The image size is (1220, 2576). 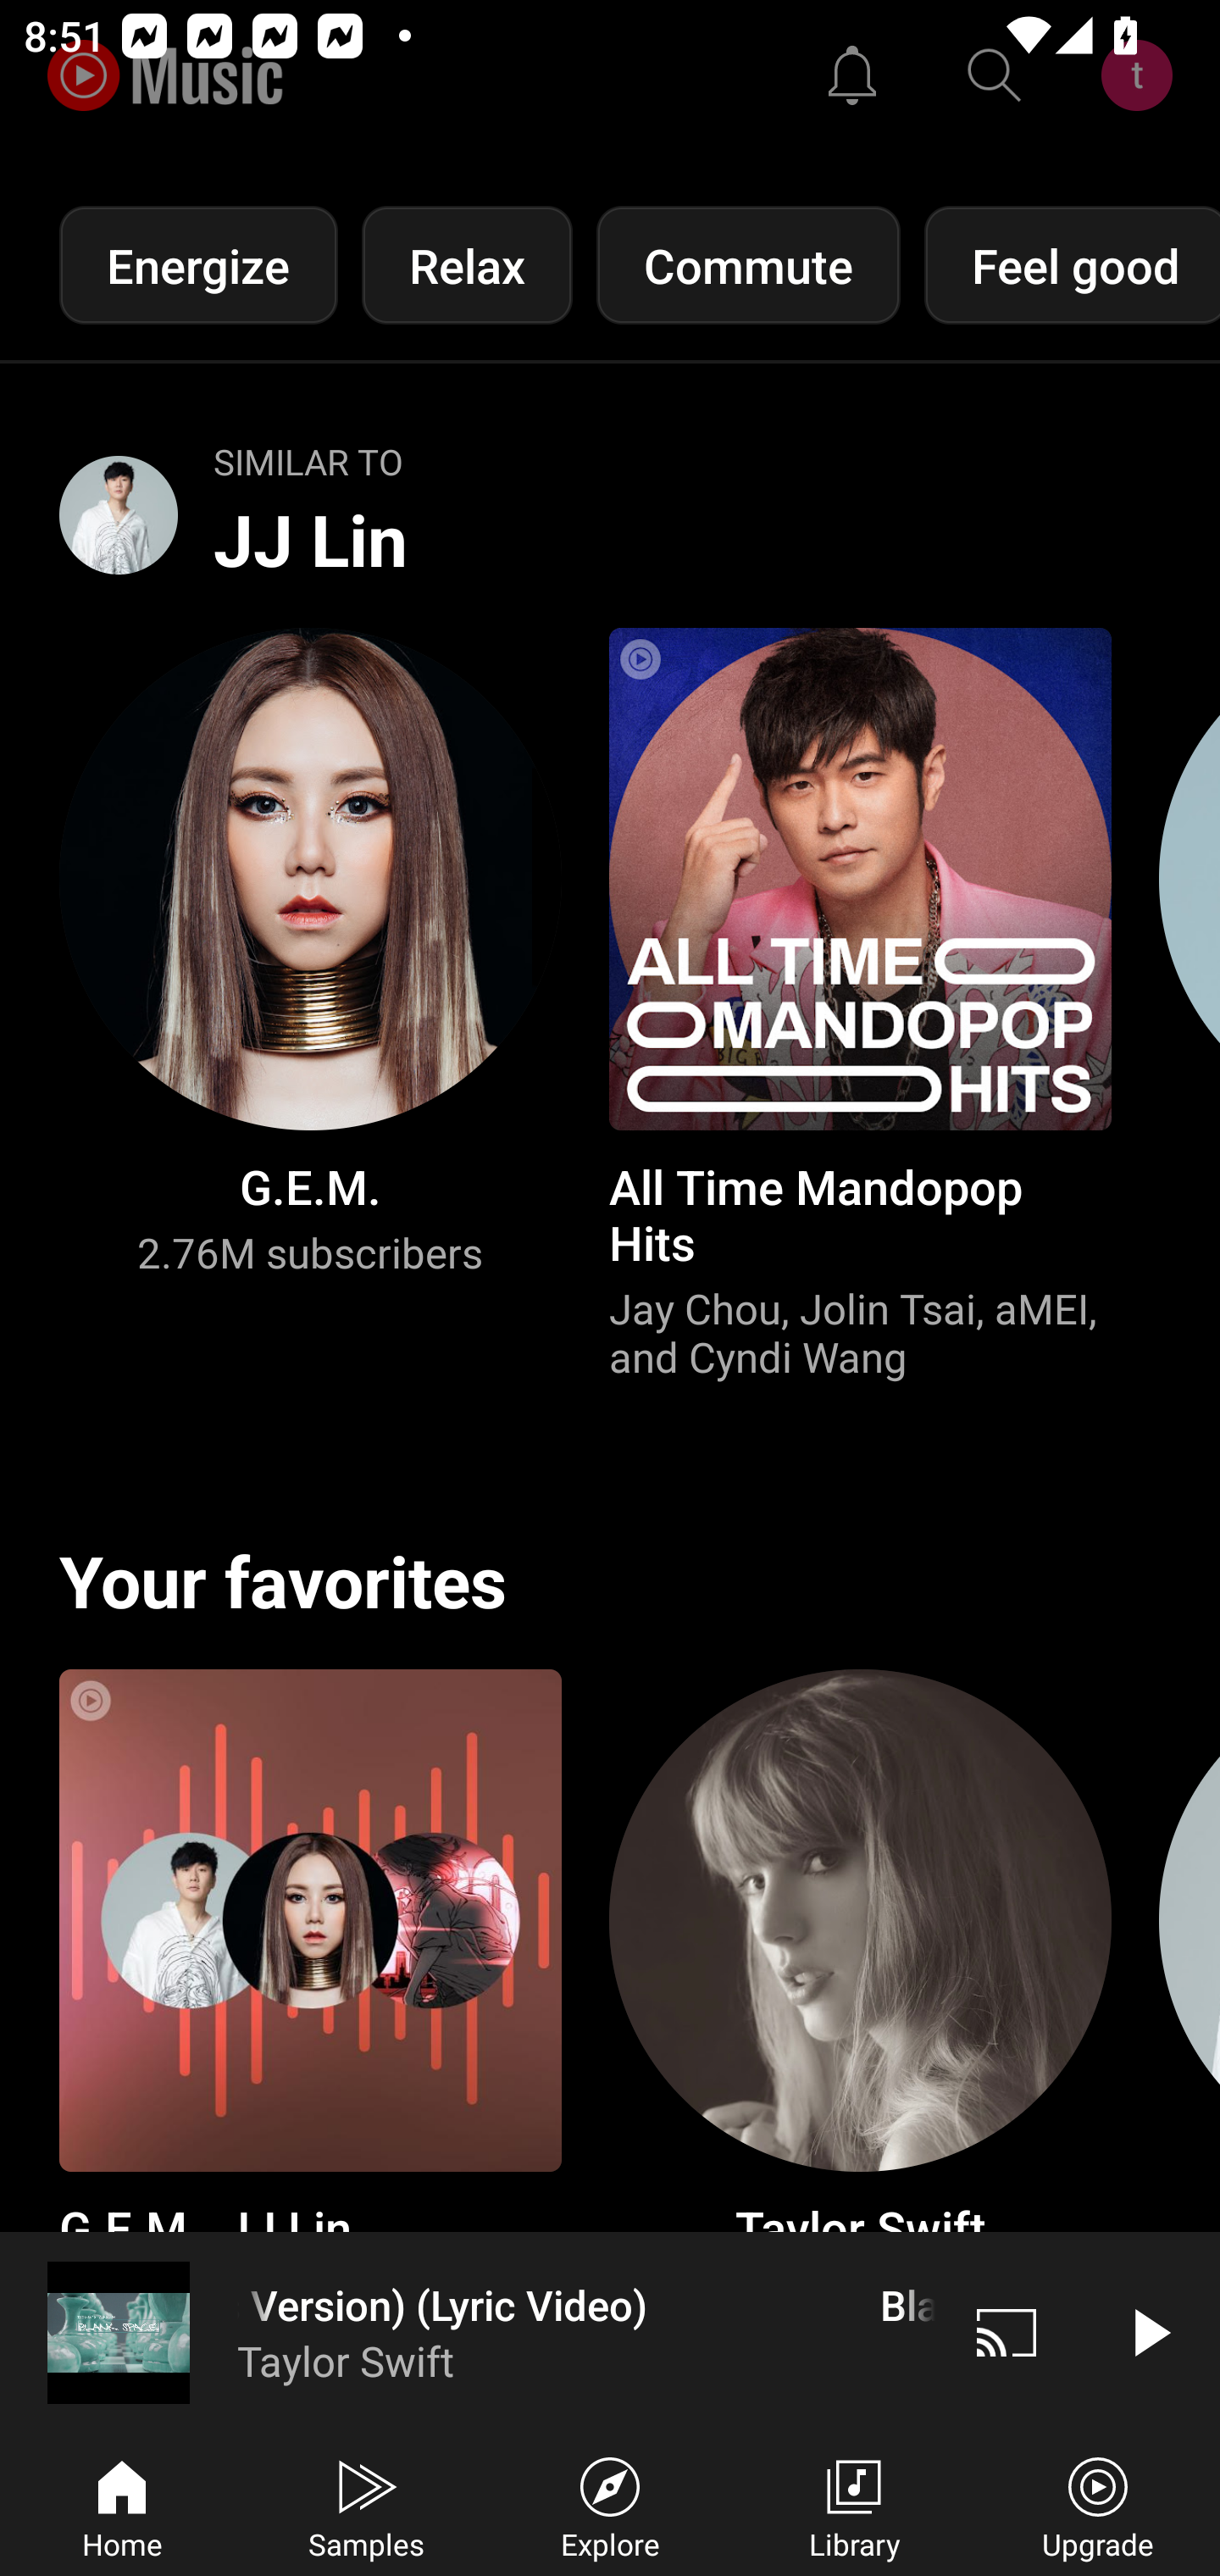 I want to click on Activity feed, so click(x=852, y=76).